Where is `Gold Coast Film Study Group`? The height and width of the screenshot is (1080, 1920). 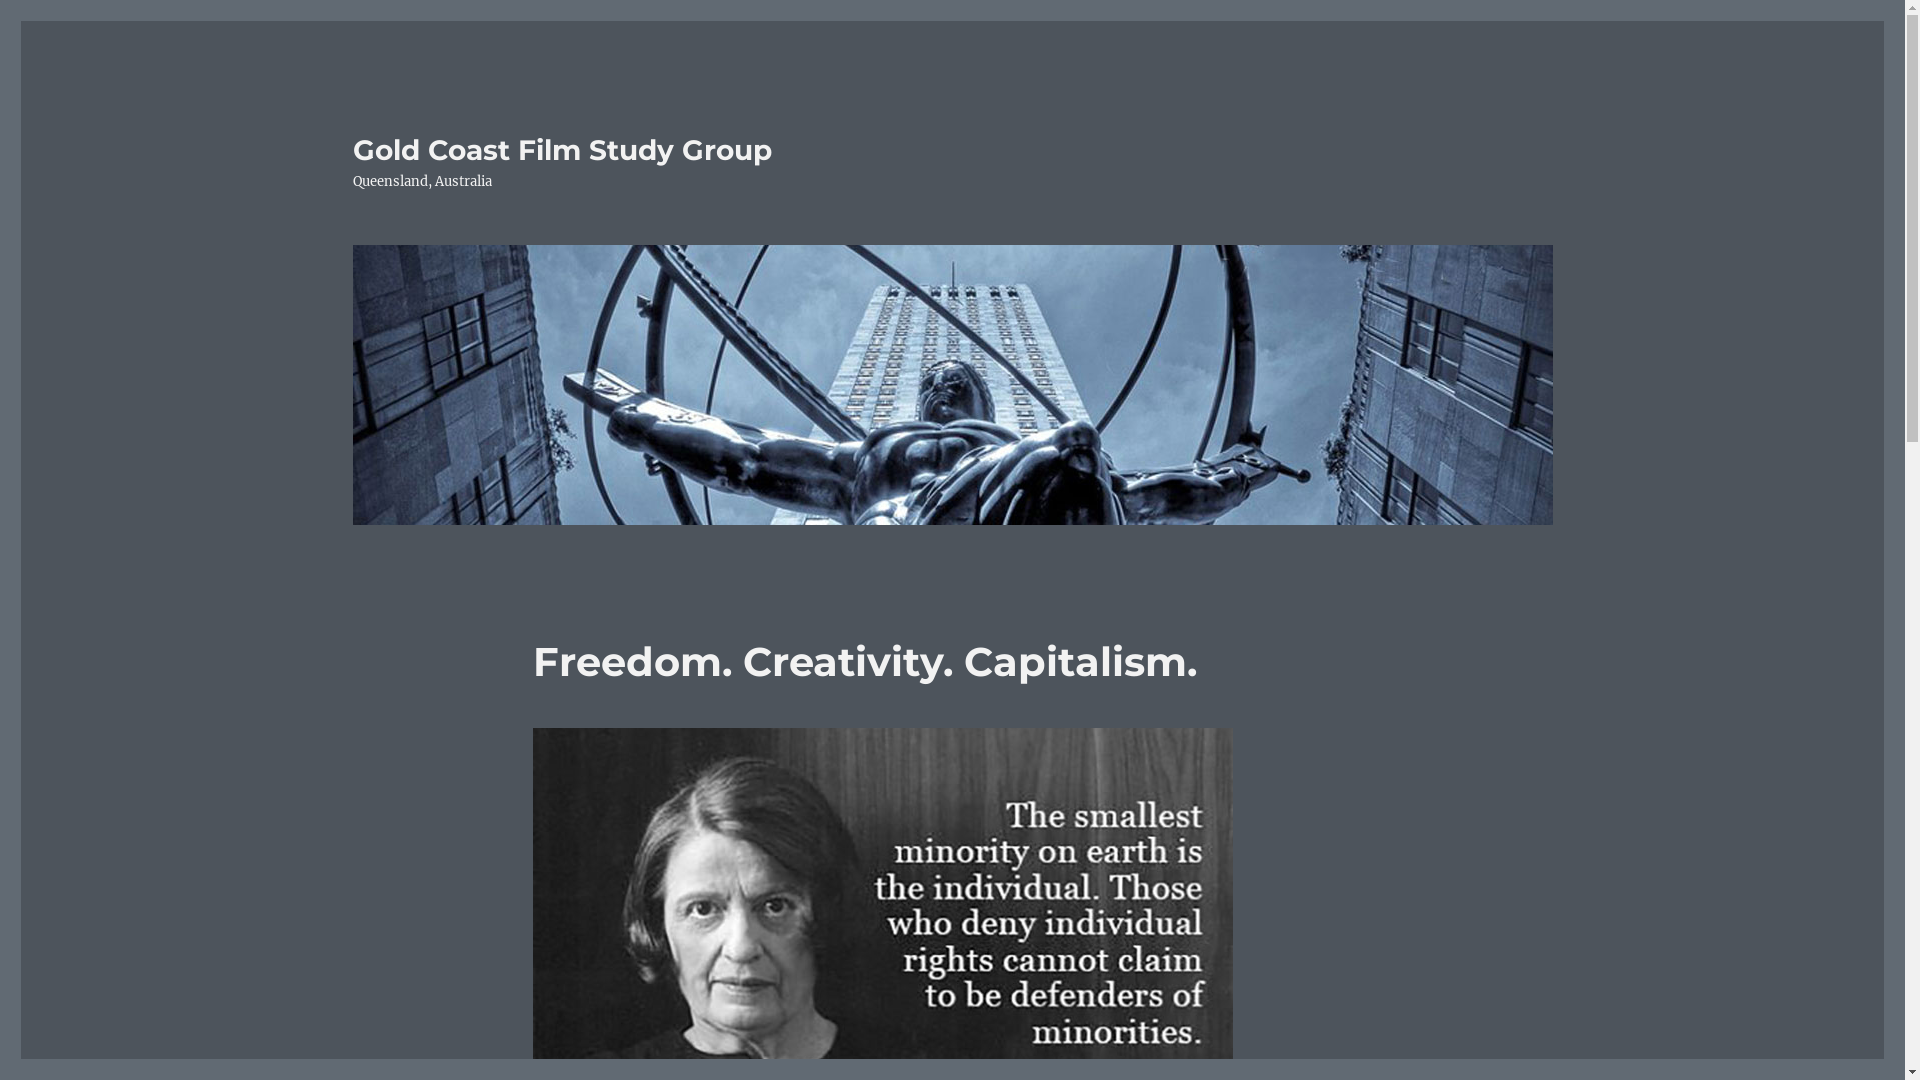 Gold Coast Film Study Group is located at coordinates (562, 150).